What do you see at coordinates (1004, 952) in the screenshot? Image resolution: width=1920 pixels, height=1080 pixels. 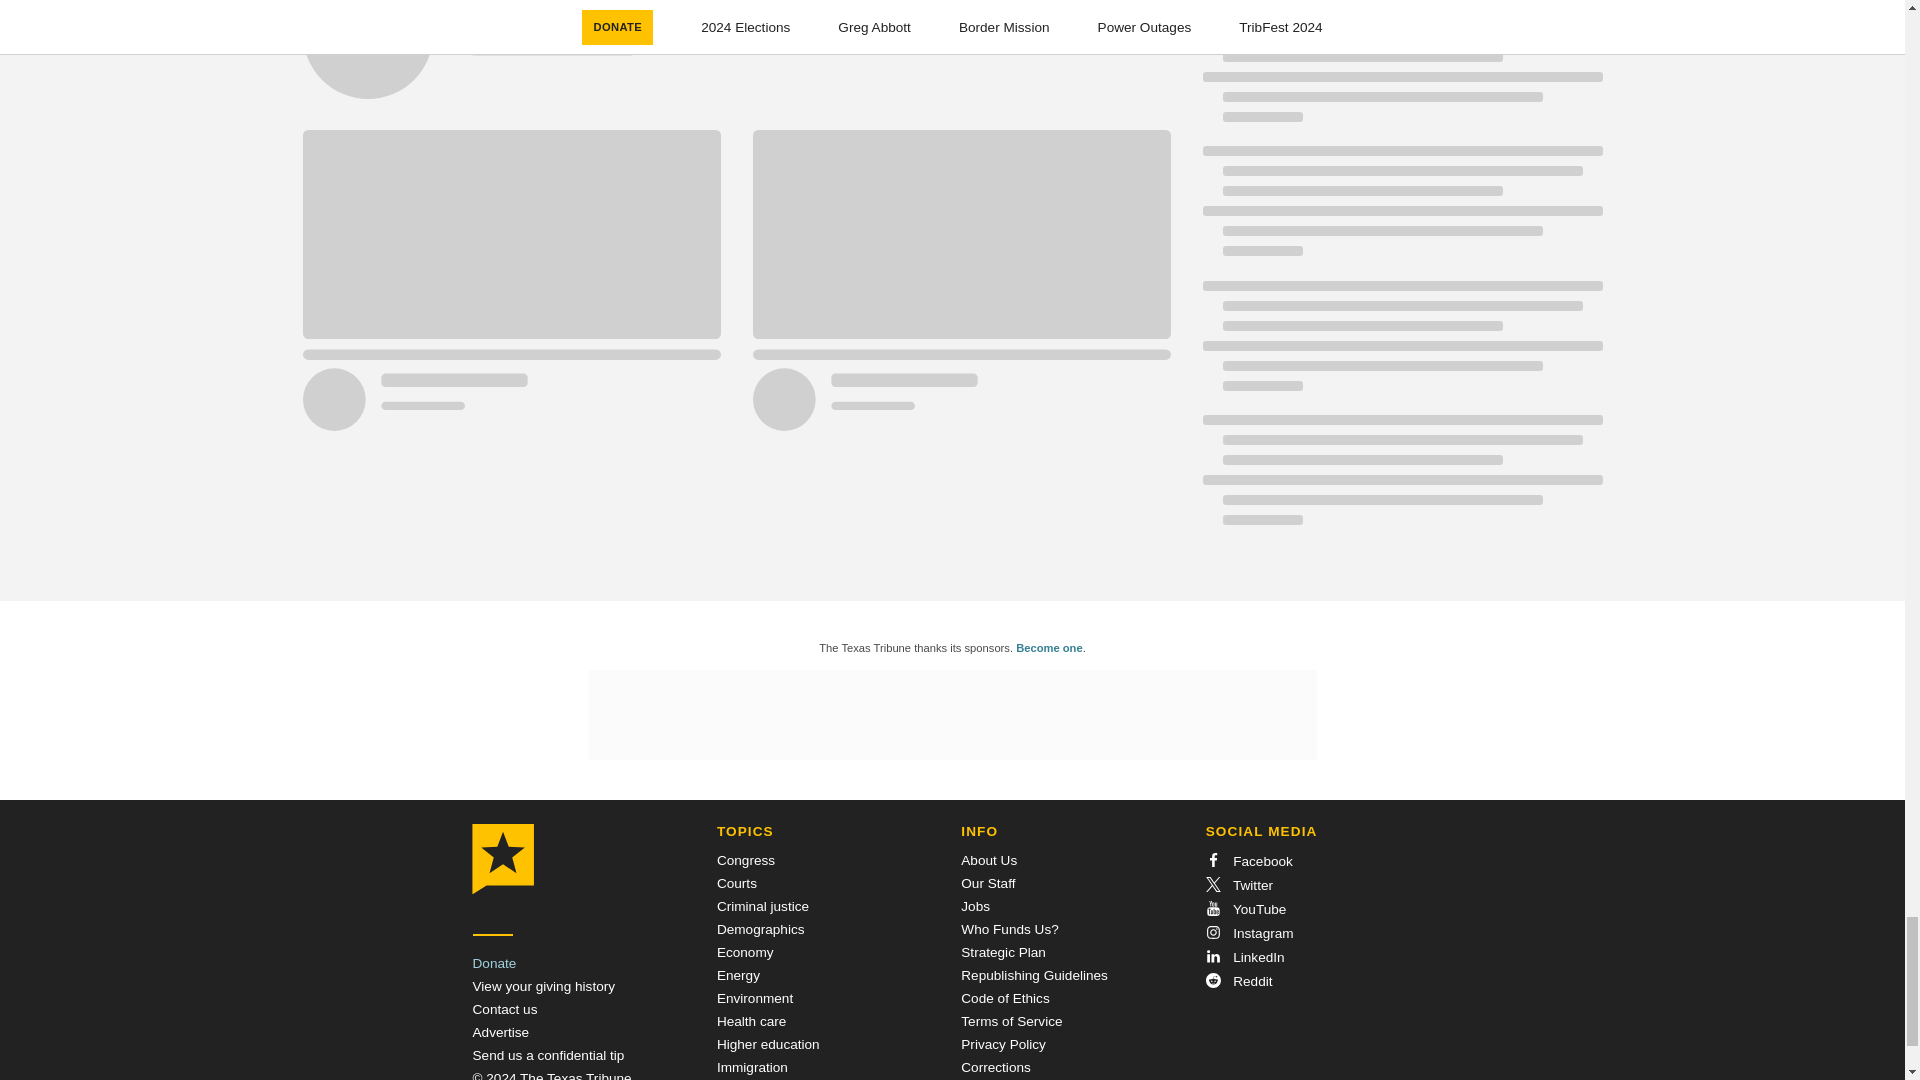 I see `Strategic Plan` at bounding box center [1004, 952].